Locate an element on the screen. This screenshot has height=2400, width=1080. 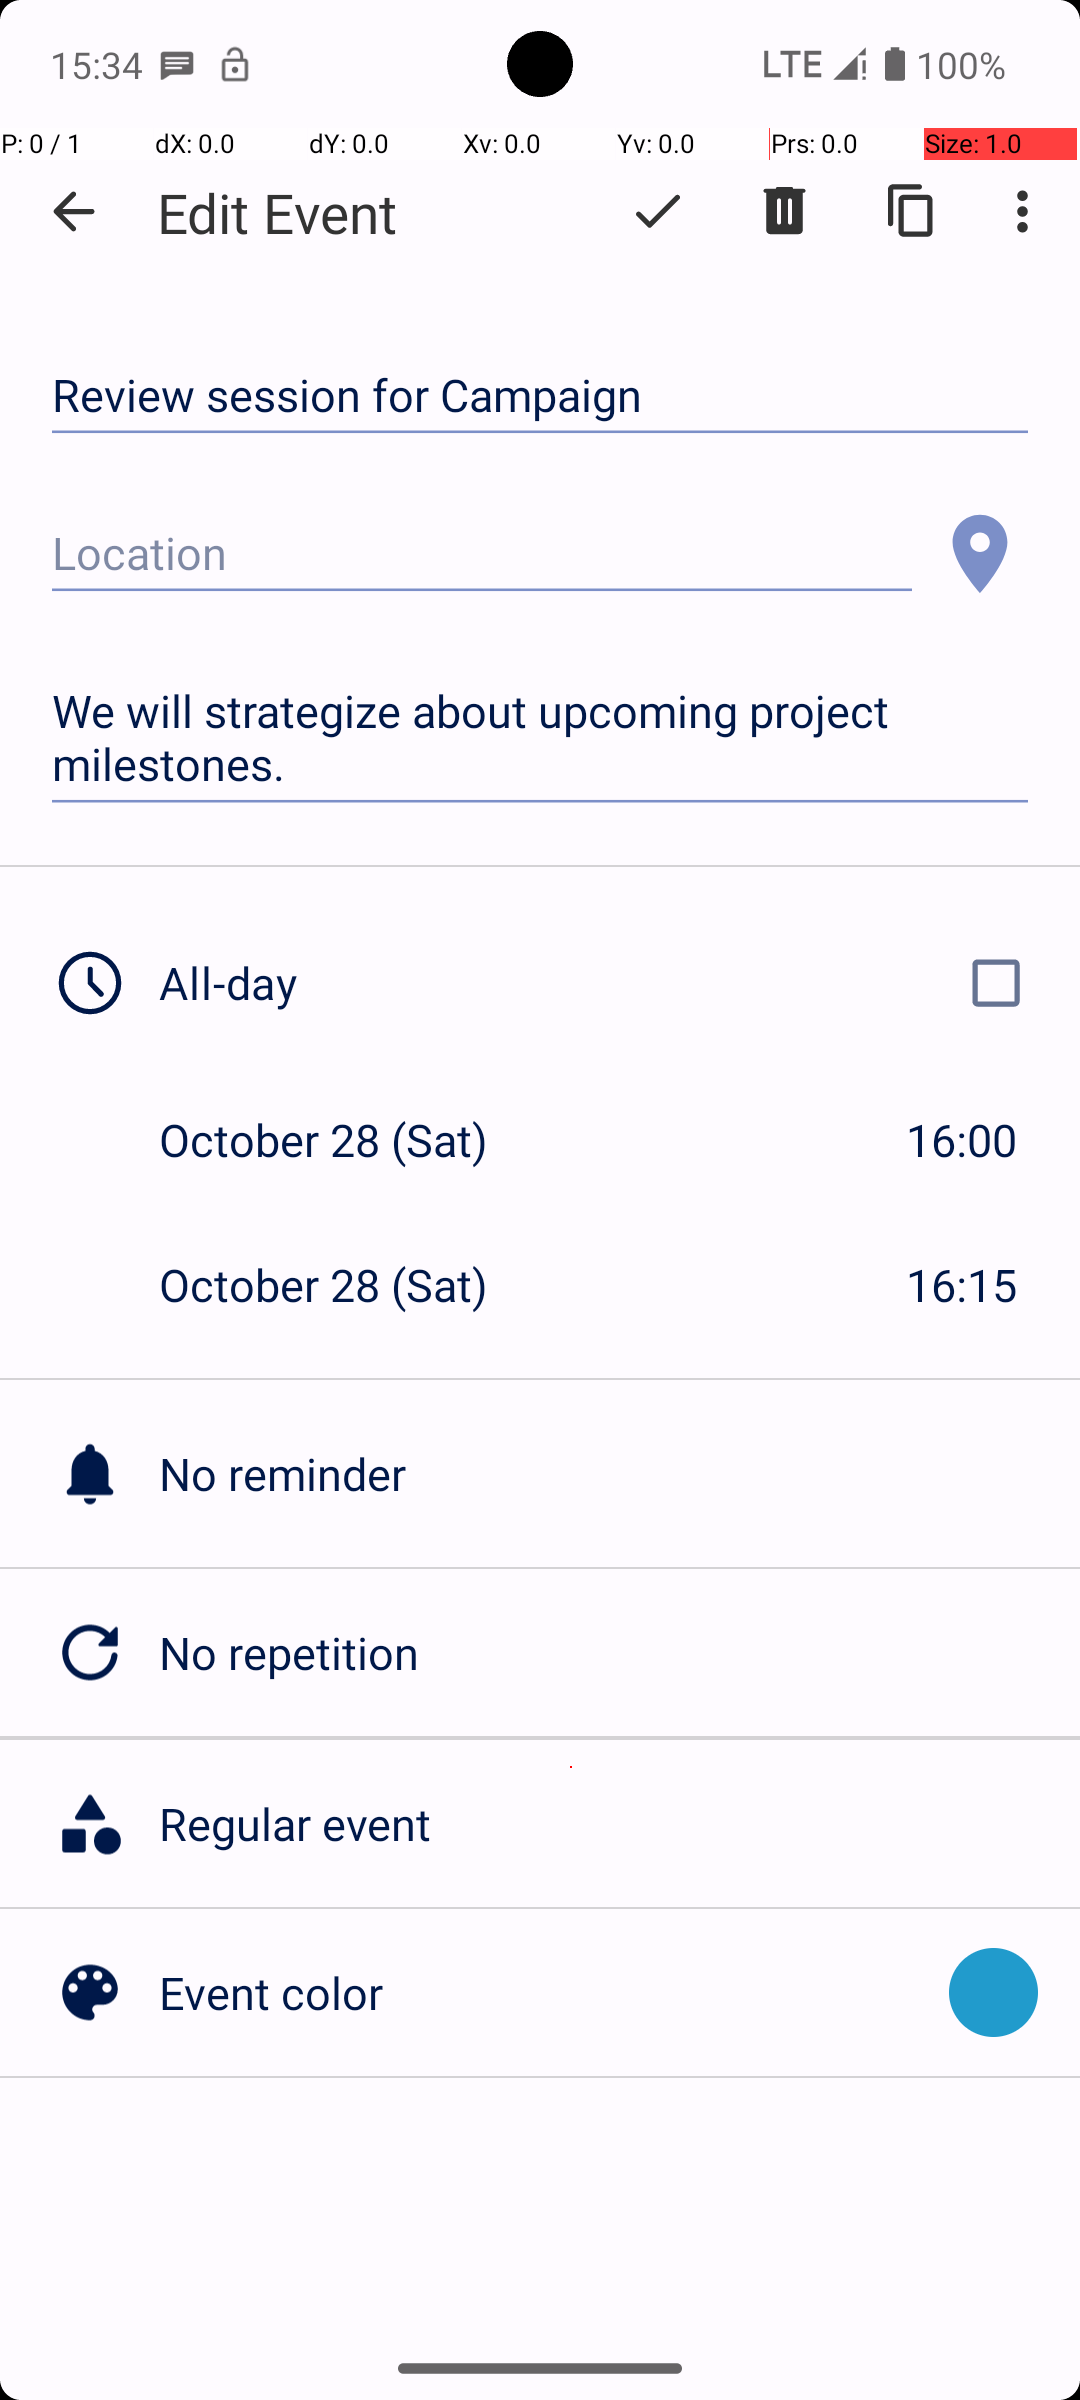
16:15 is located at coordinates (962, 1284).